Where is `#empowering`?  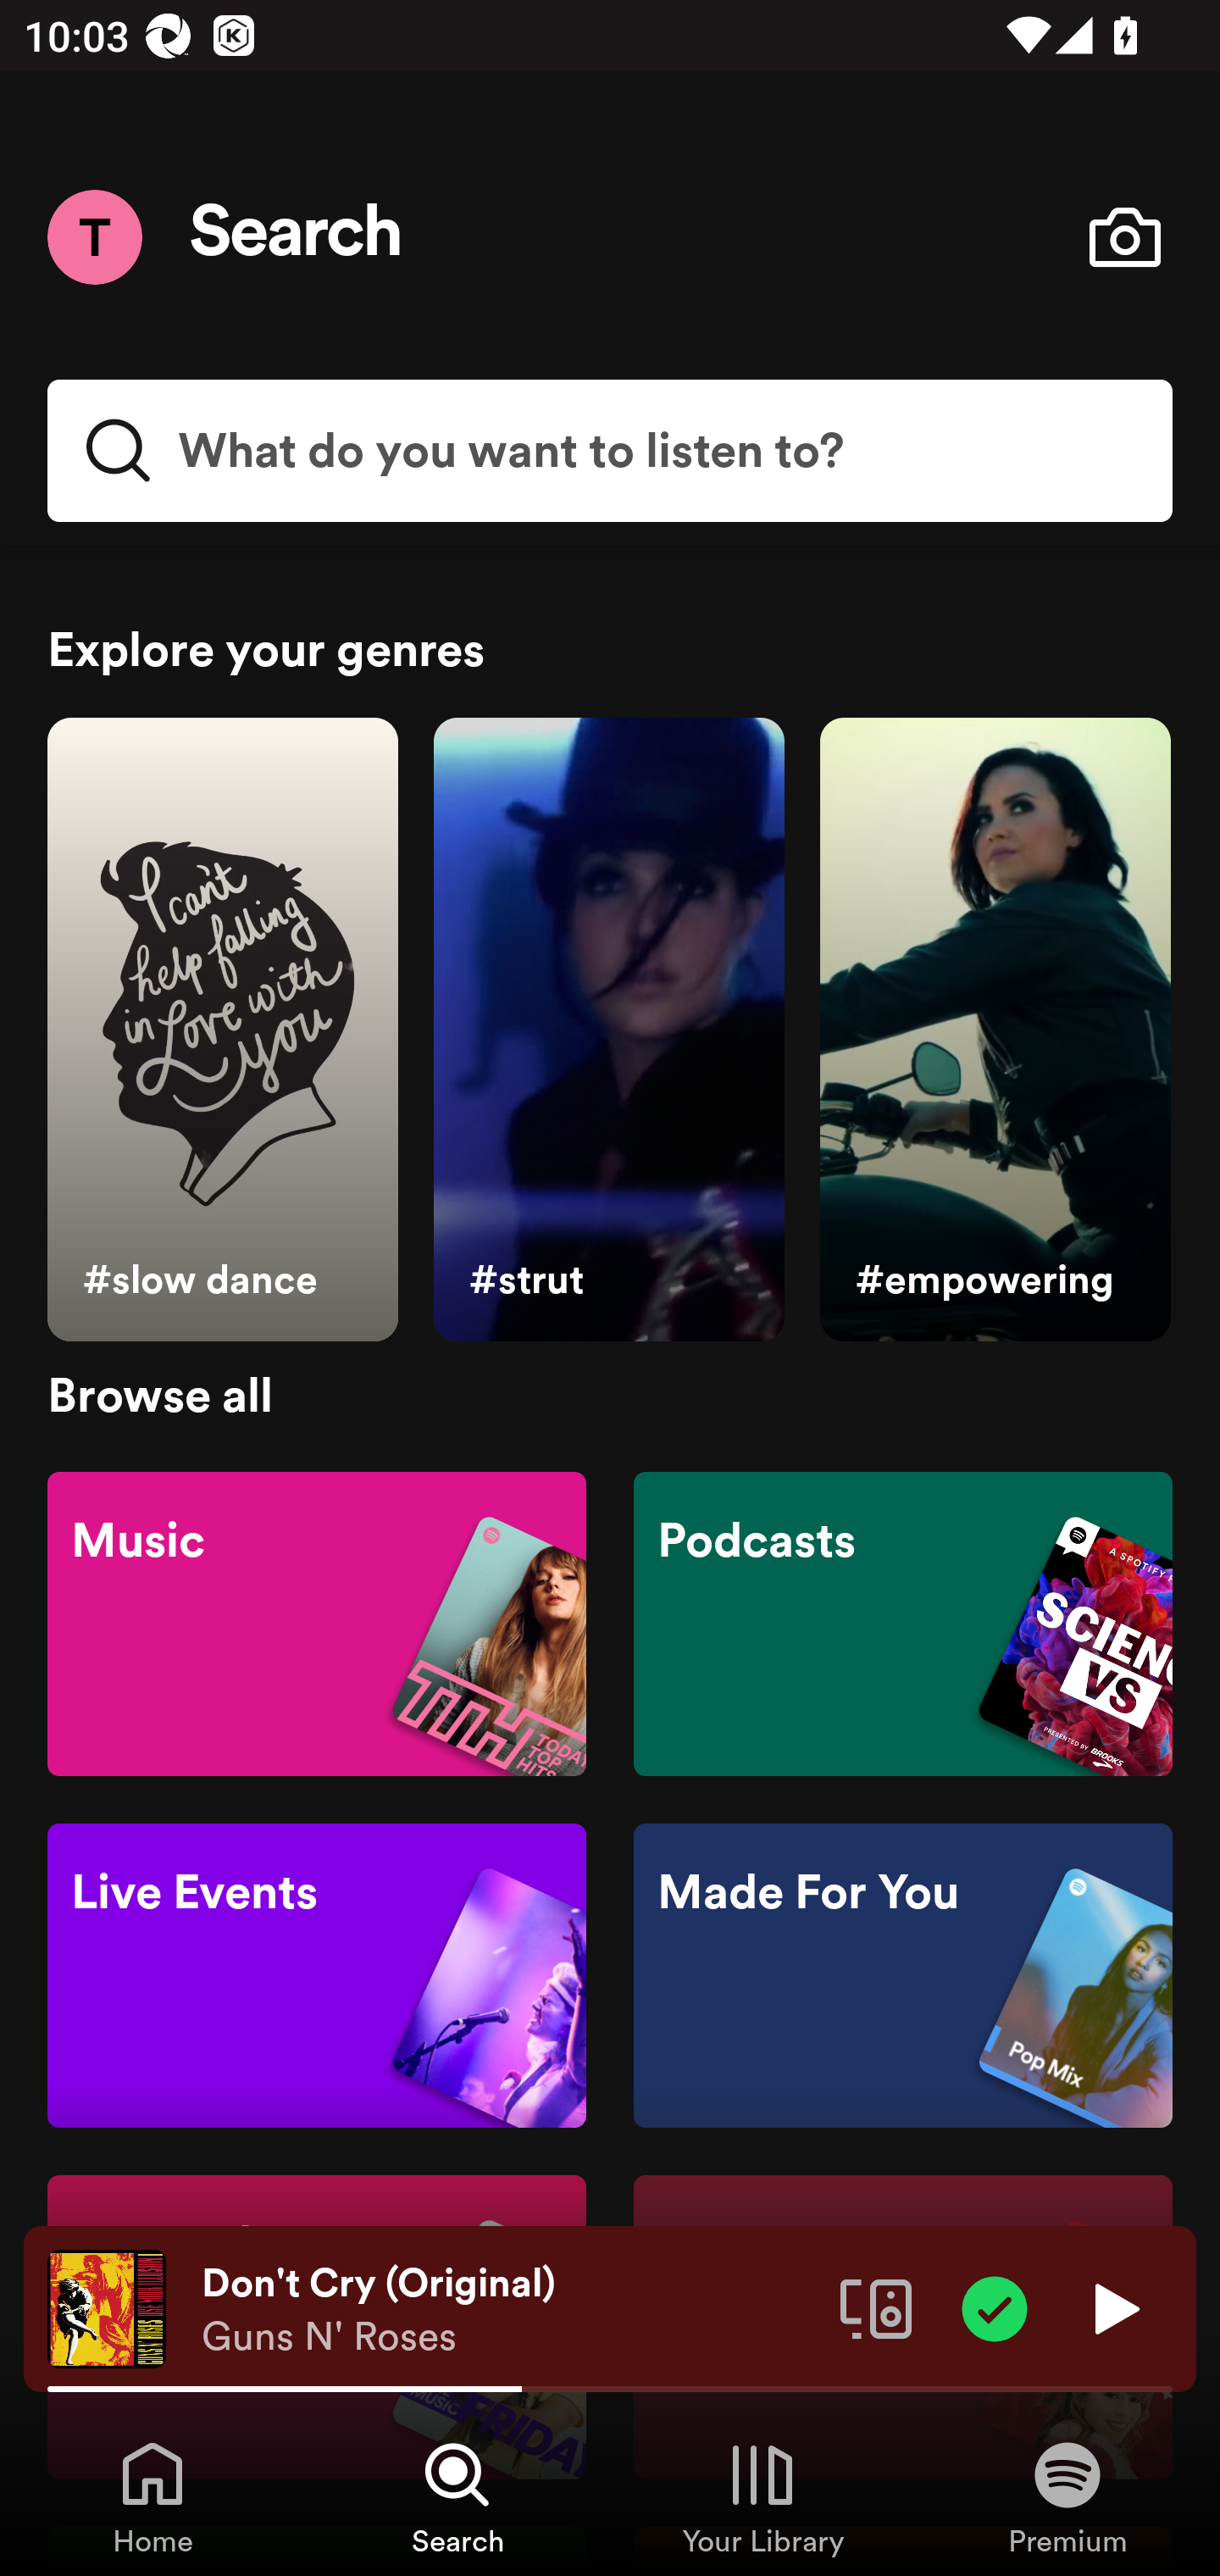 #empowering is located at coordinates (995, 1030).